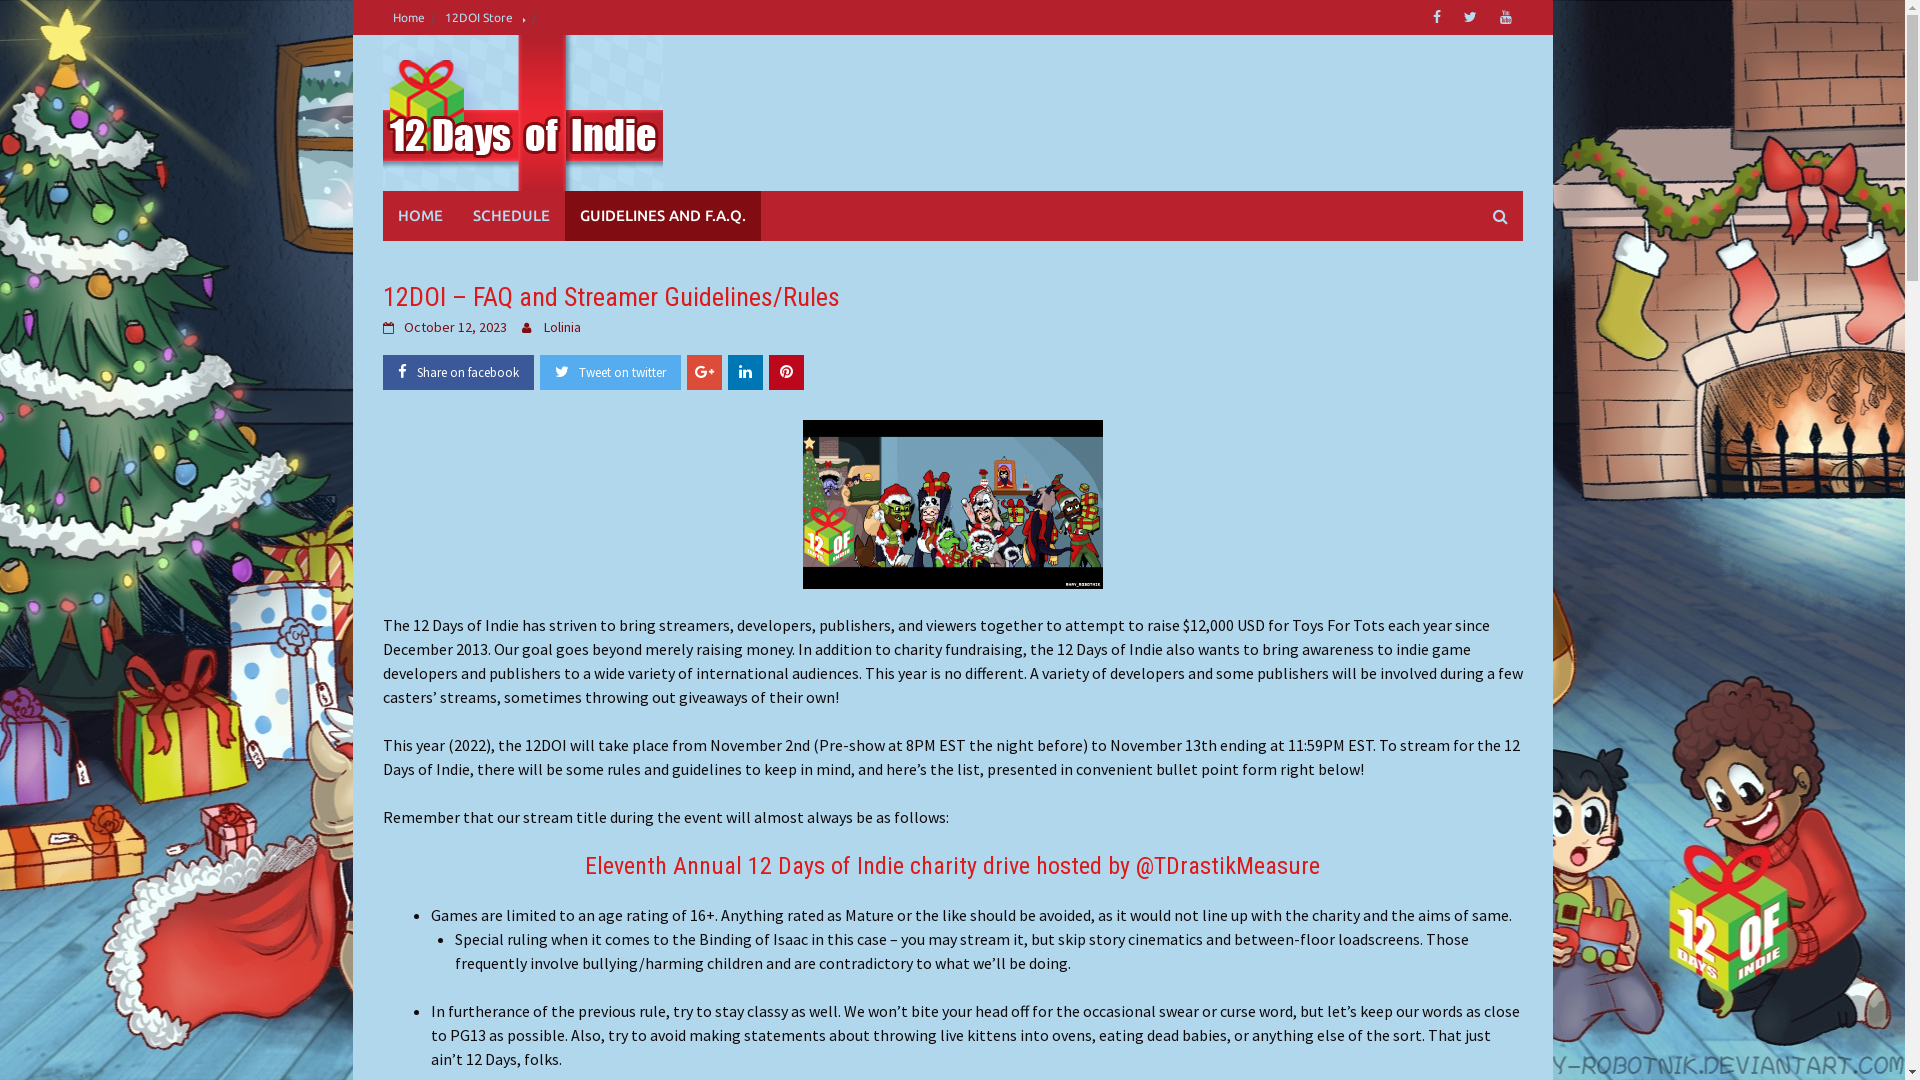 Image resolution: width=1920 pixels, height=1080 pixels. I want to click on October 12, 2023, so click(455, 327).